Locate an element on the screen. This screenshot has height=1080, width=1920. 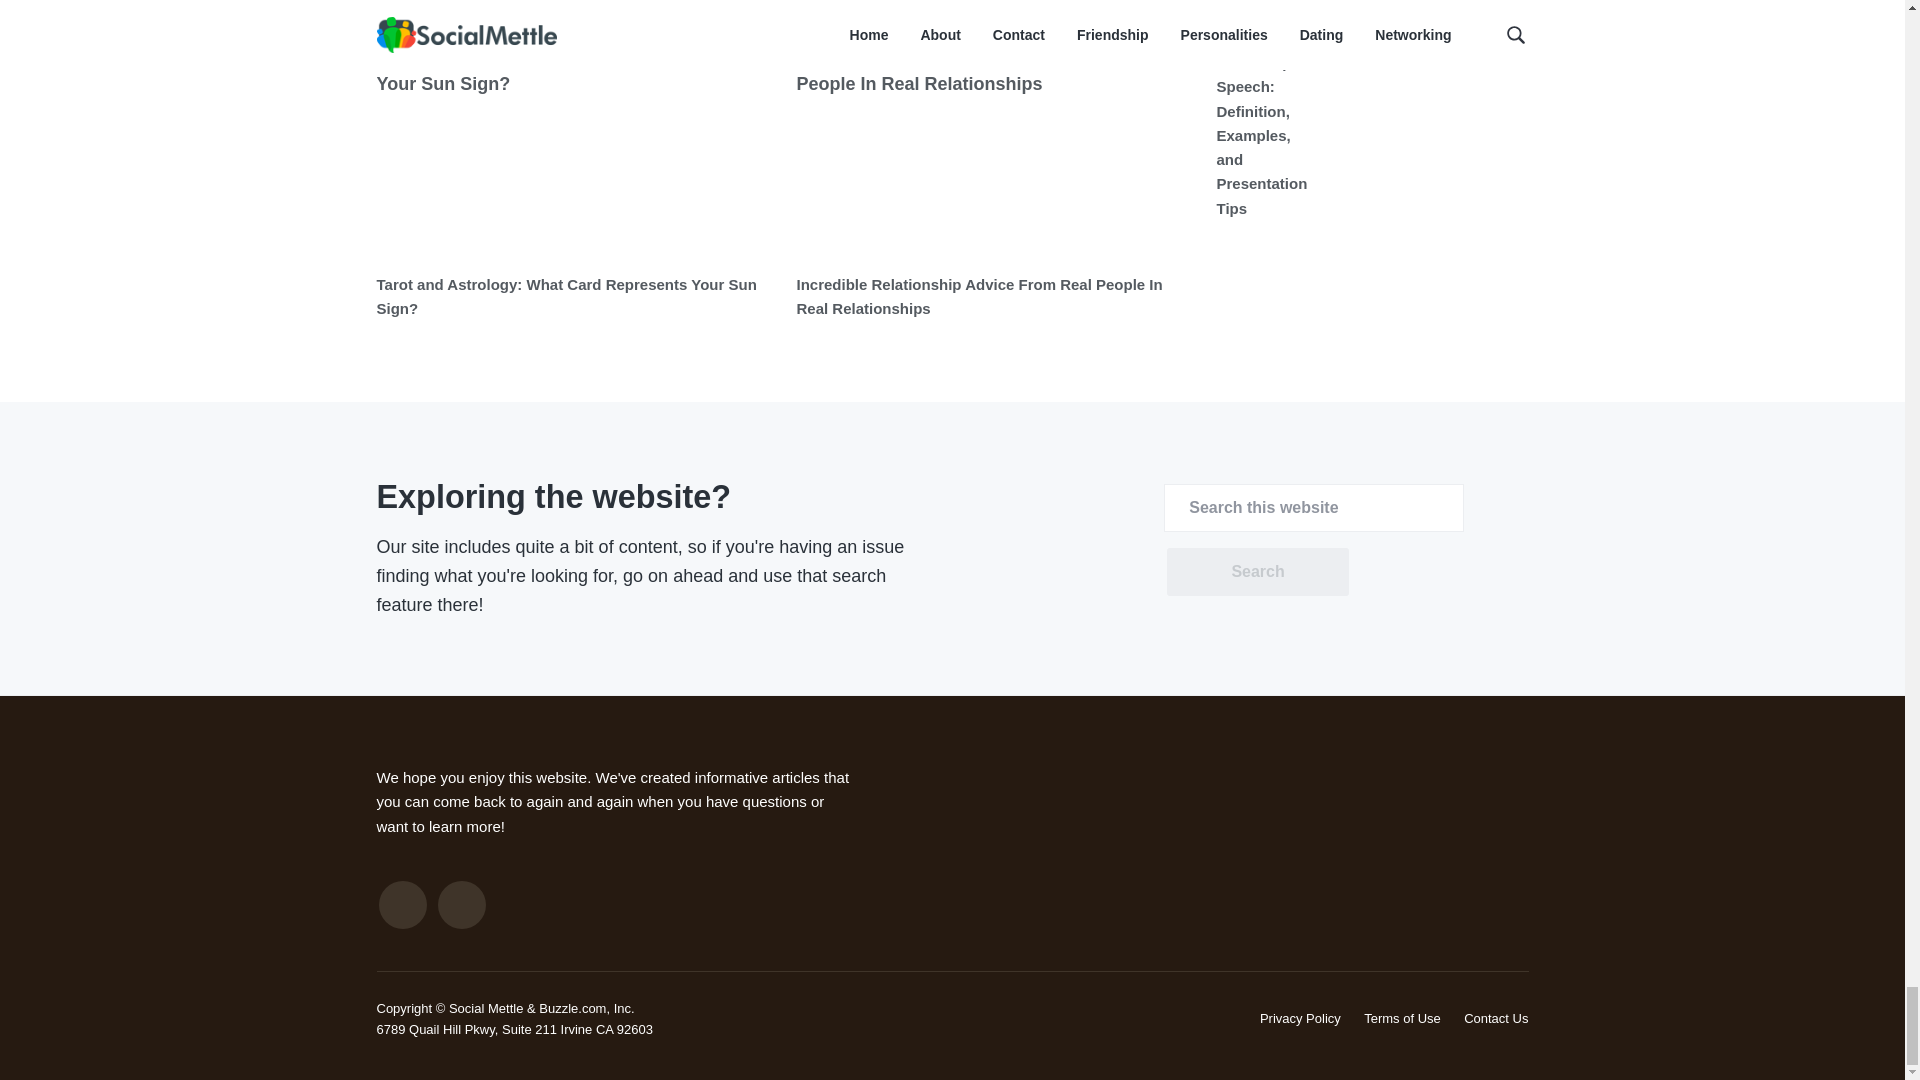
Tarot and Astrology: What Card Represents Your Sun Sign? is located at coordinates (566, 296).